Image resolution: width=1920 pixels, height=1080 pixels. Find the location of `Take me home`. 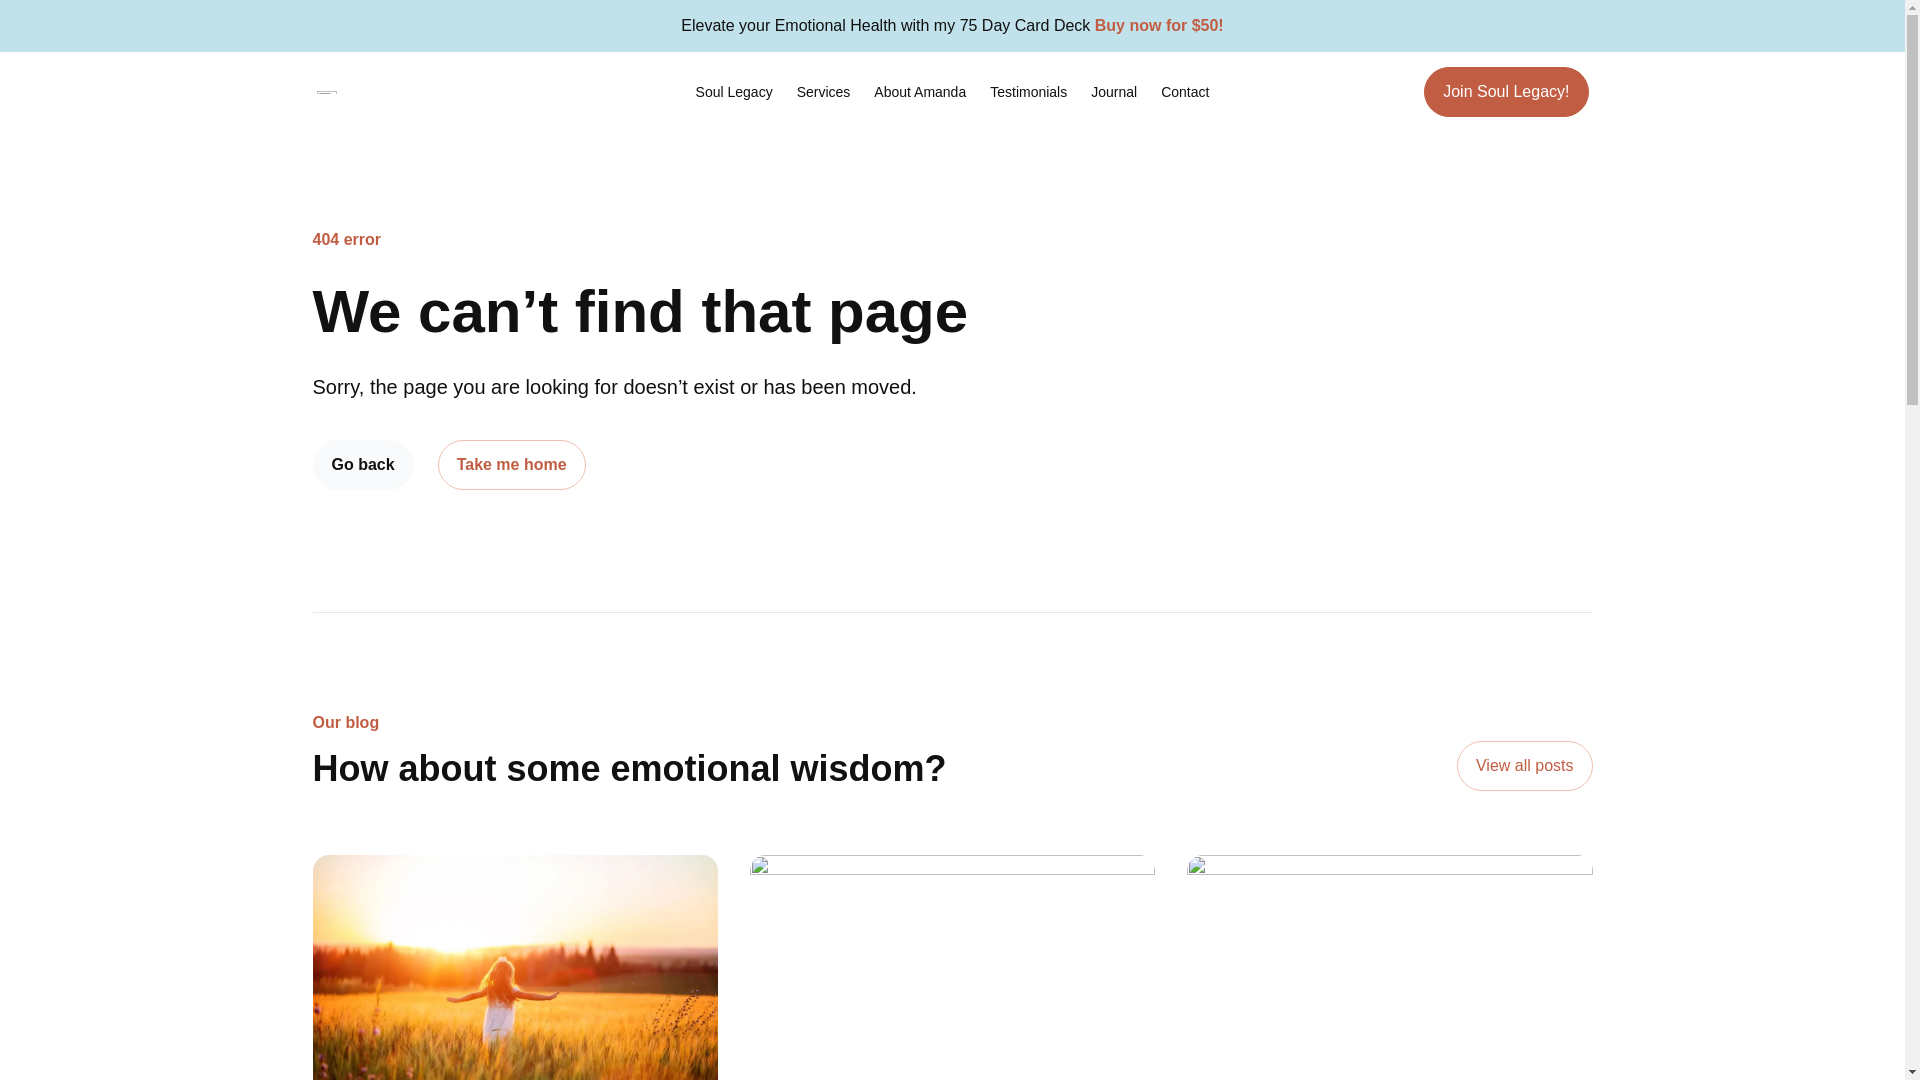

Take me home is located at coordinates (511, 464).